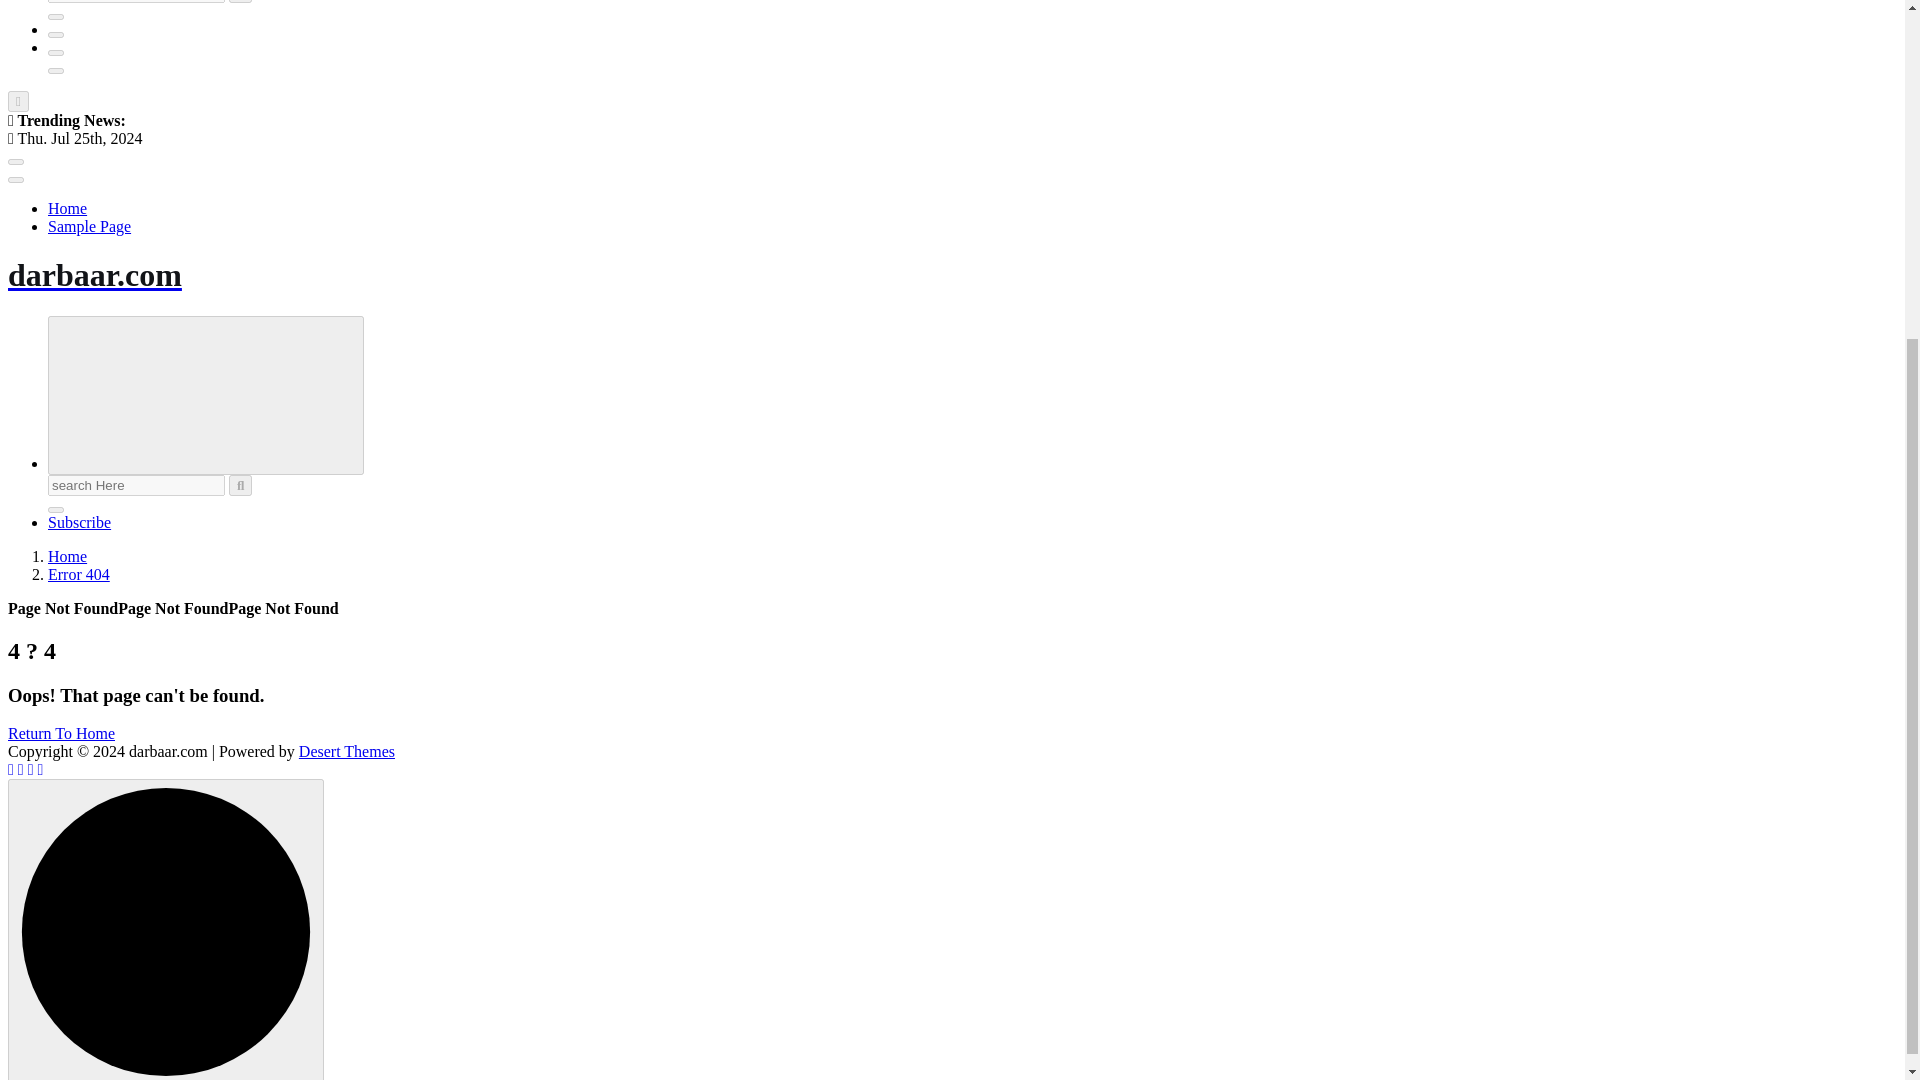  Describe the element at coordinates (67, 208) in the screenshot. I see `Home` at that location.